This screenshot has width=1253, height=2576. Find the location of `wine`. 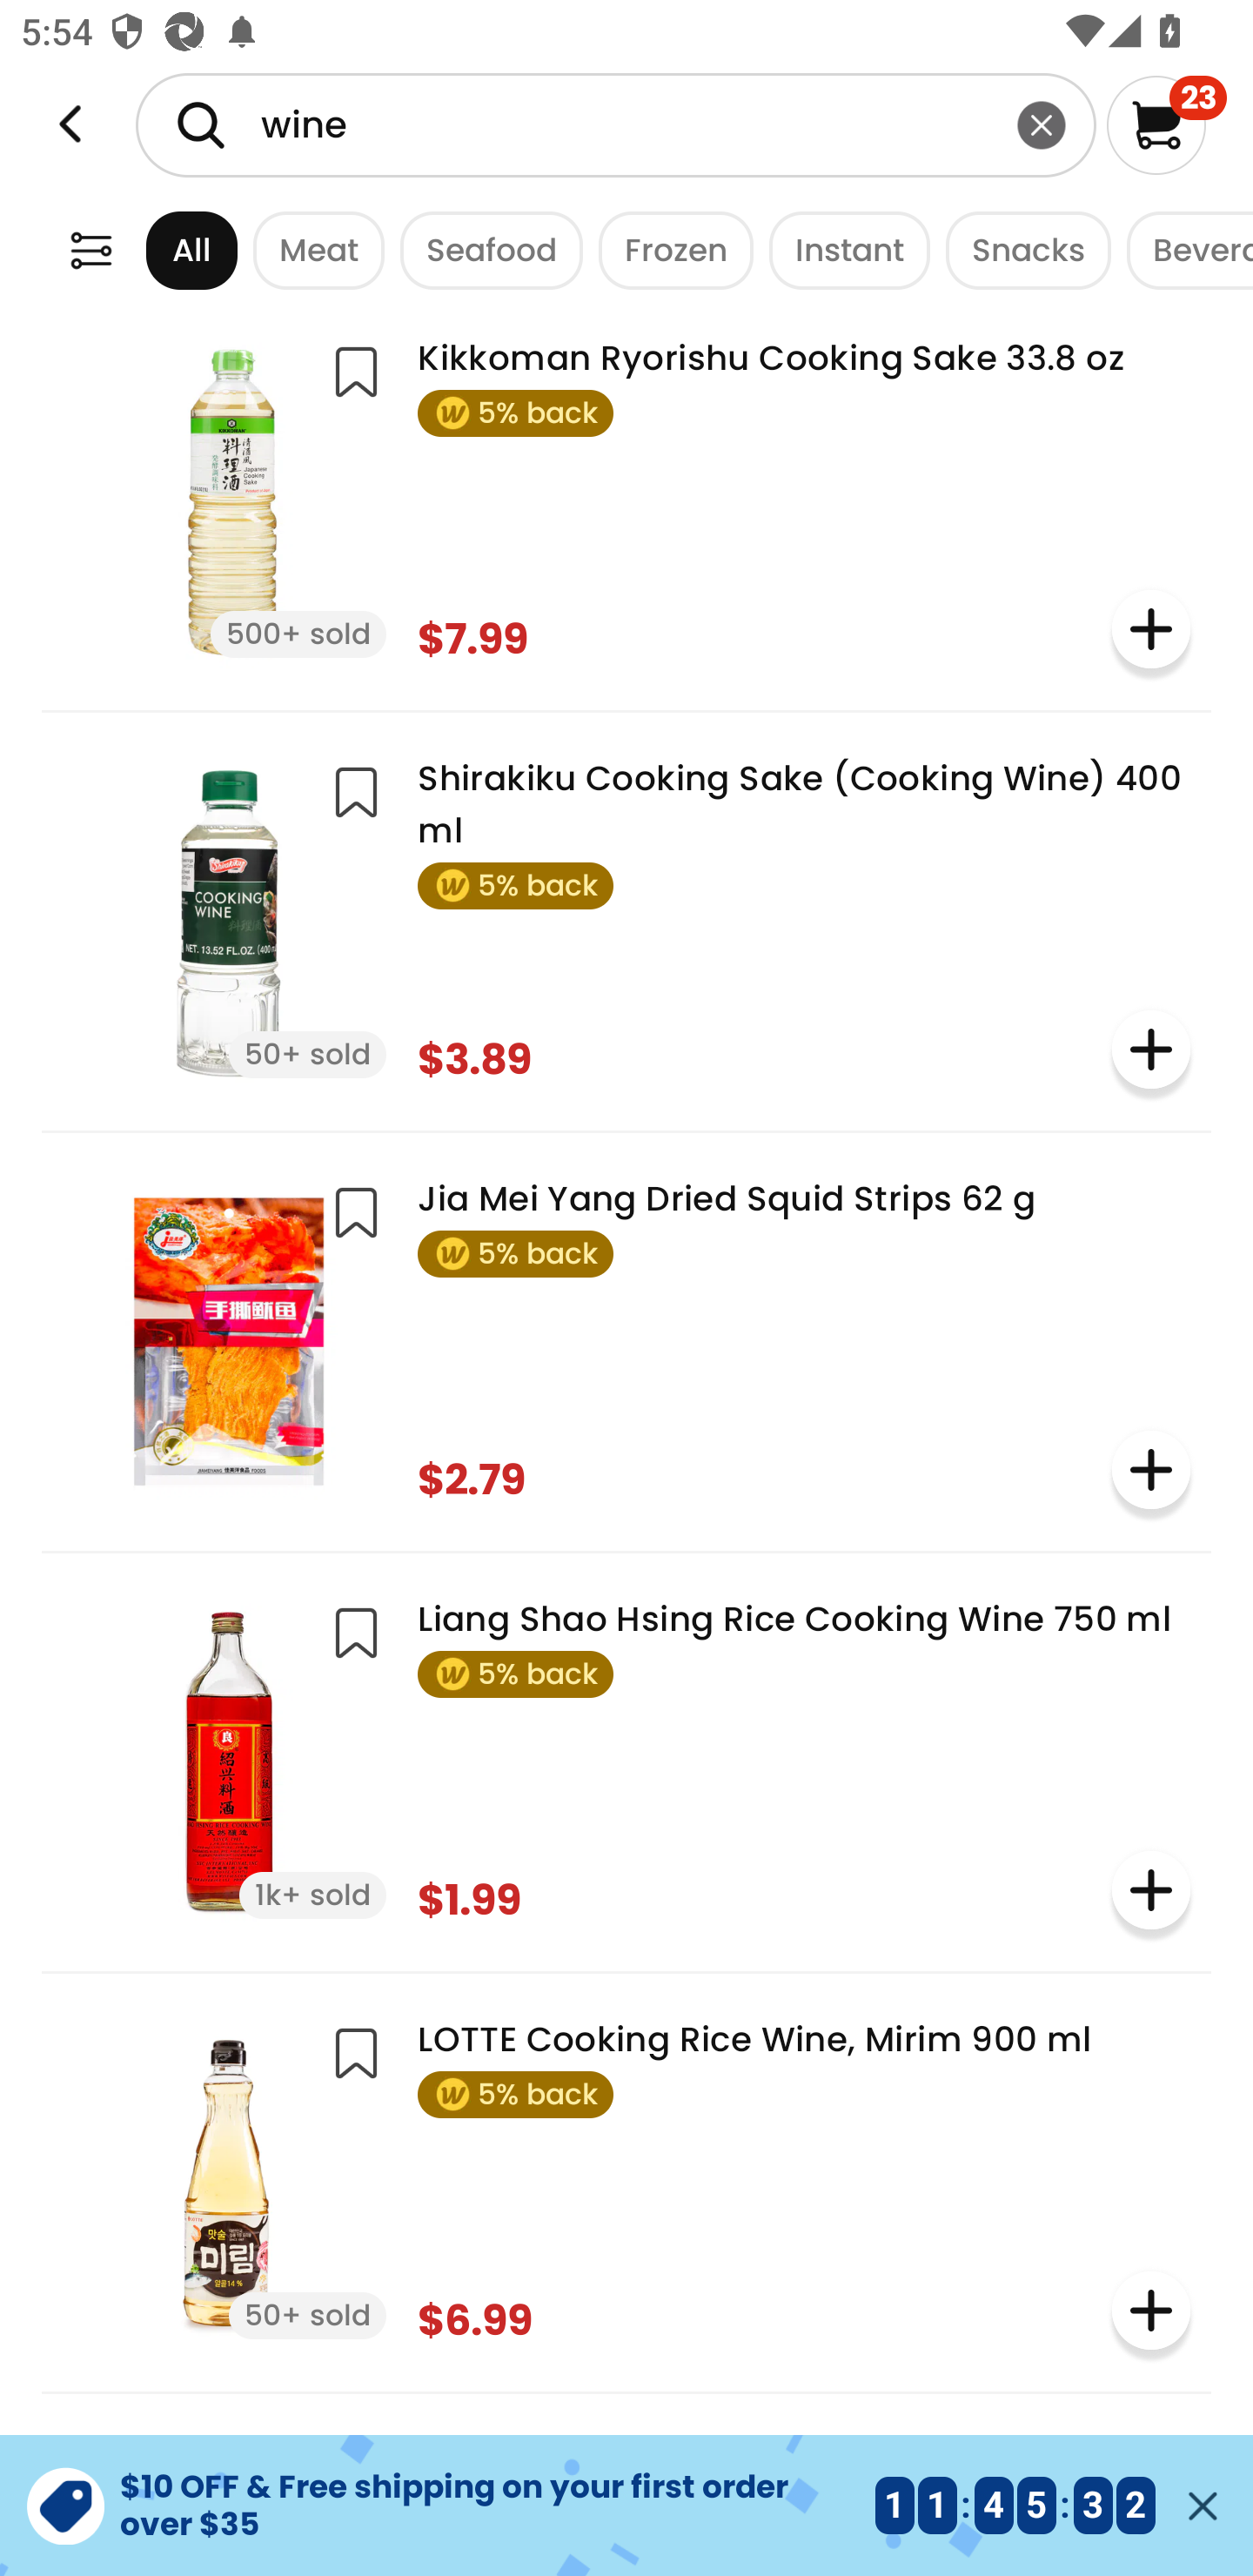

wine is located at coordinates (616, 124).